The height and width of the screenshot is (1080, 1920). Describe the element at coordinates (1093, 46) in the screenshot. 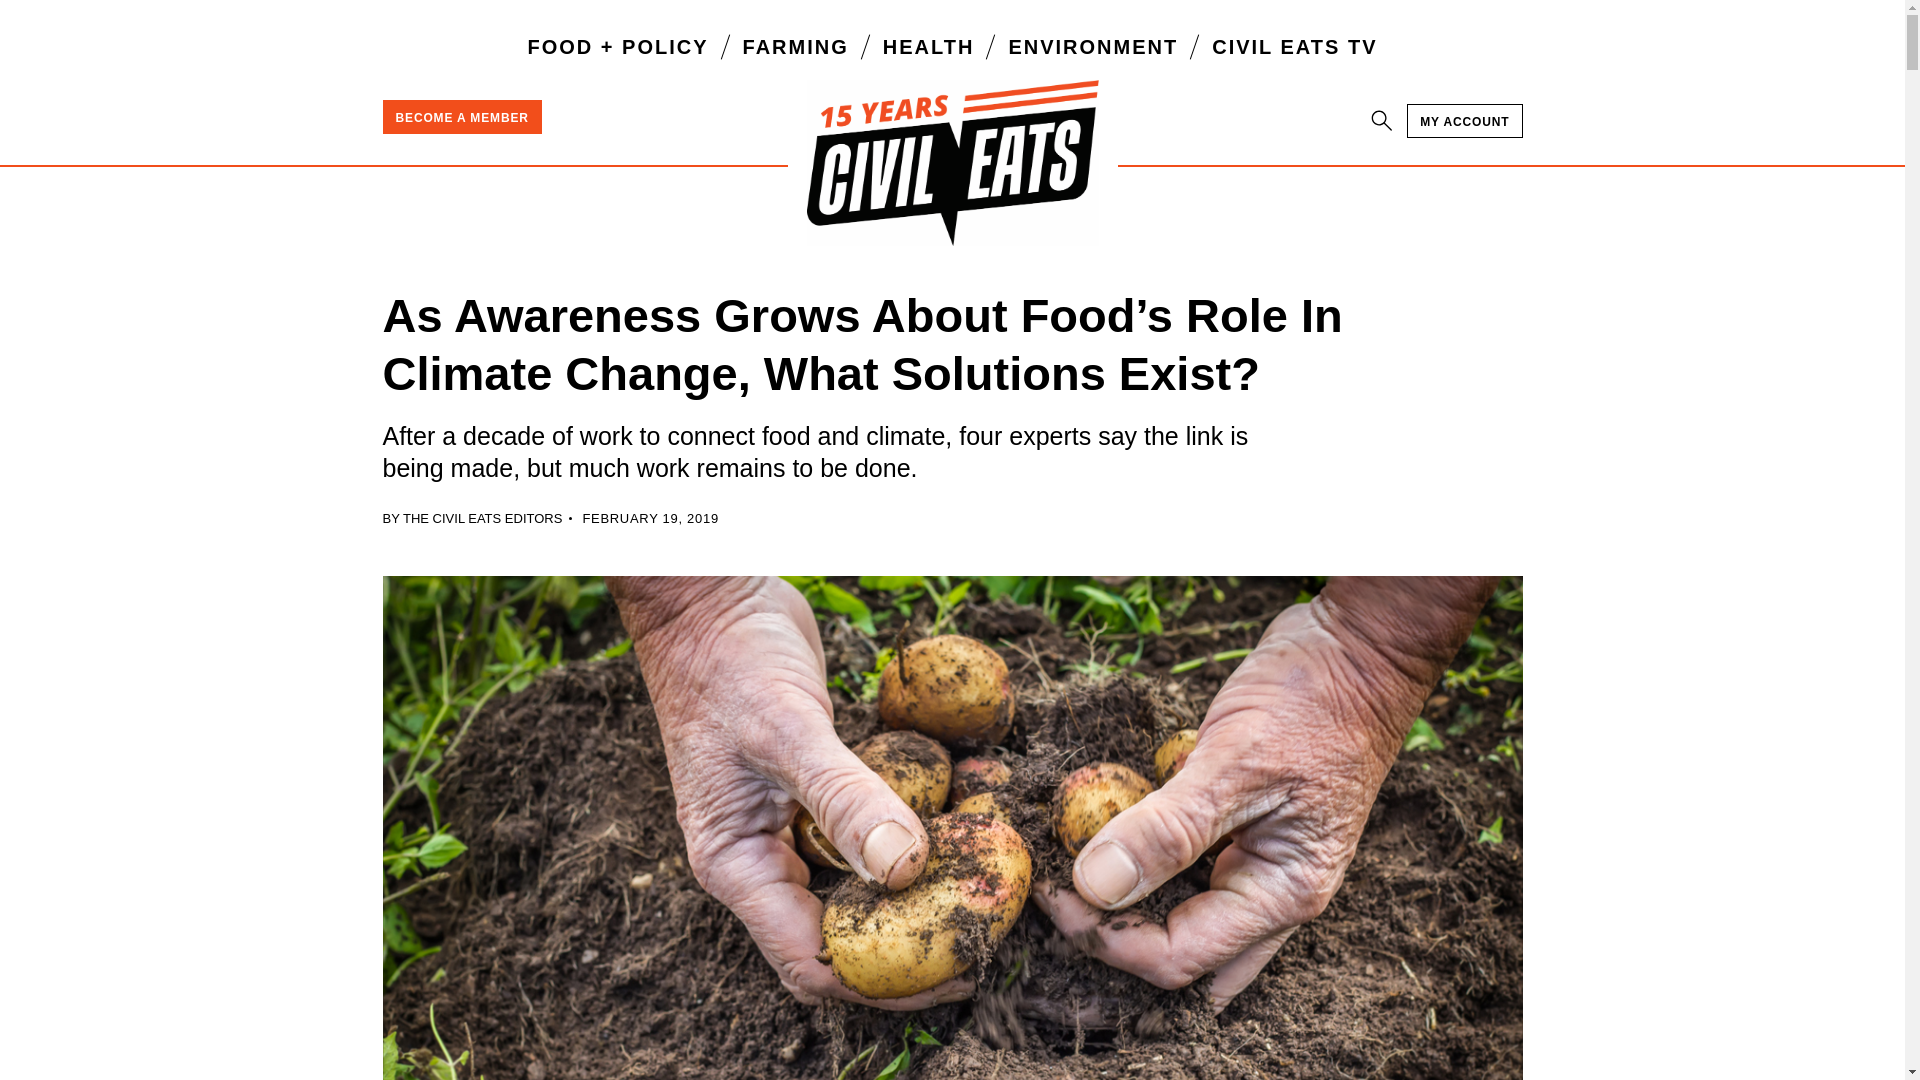

I see `ENVIRONMENT` at that location.